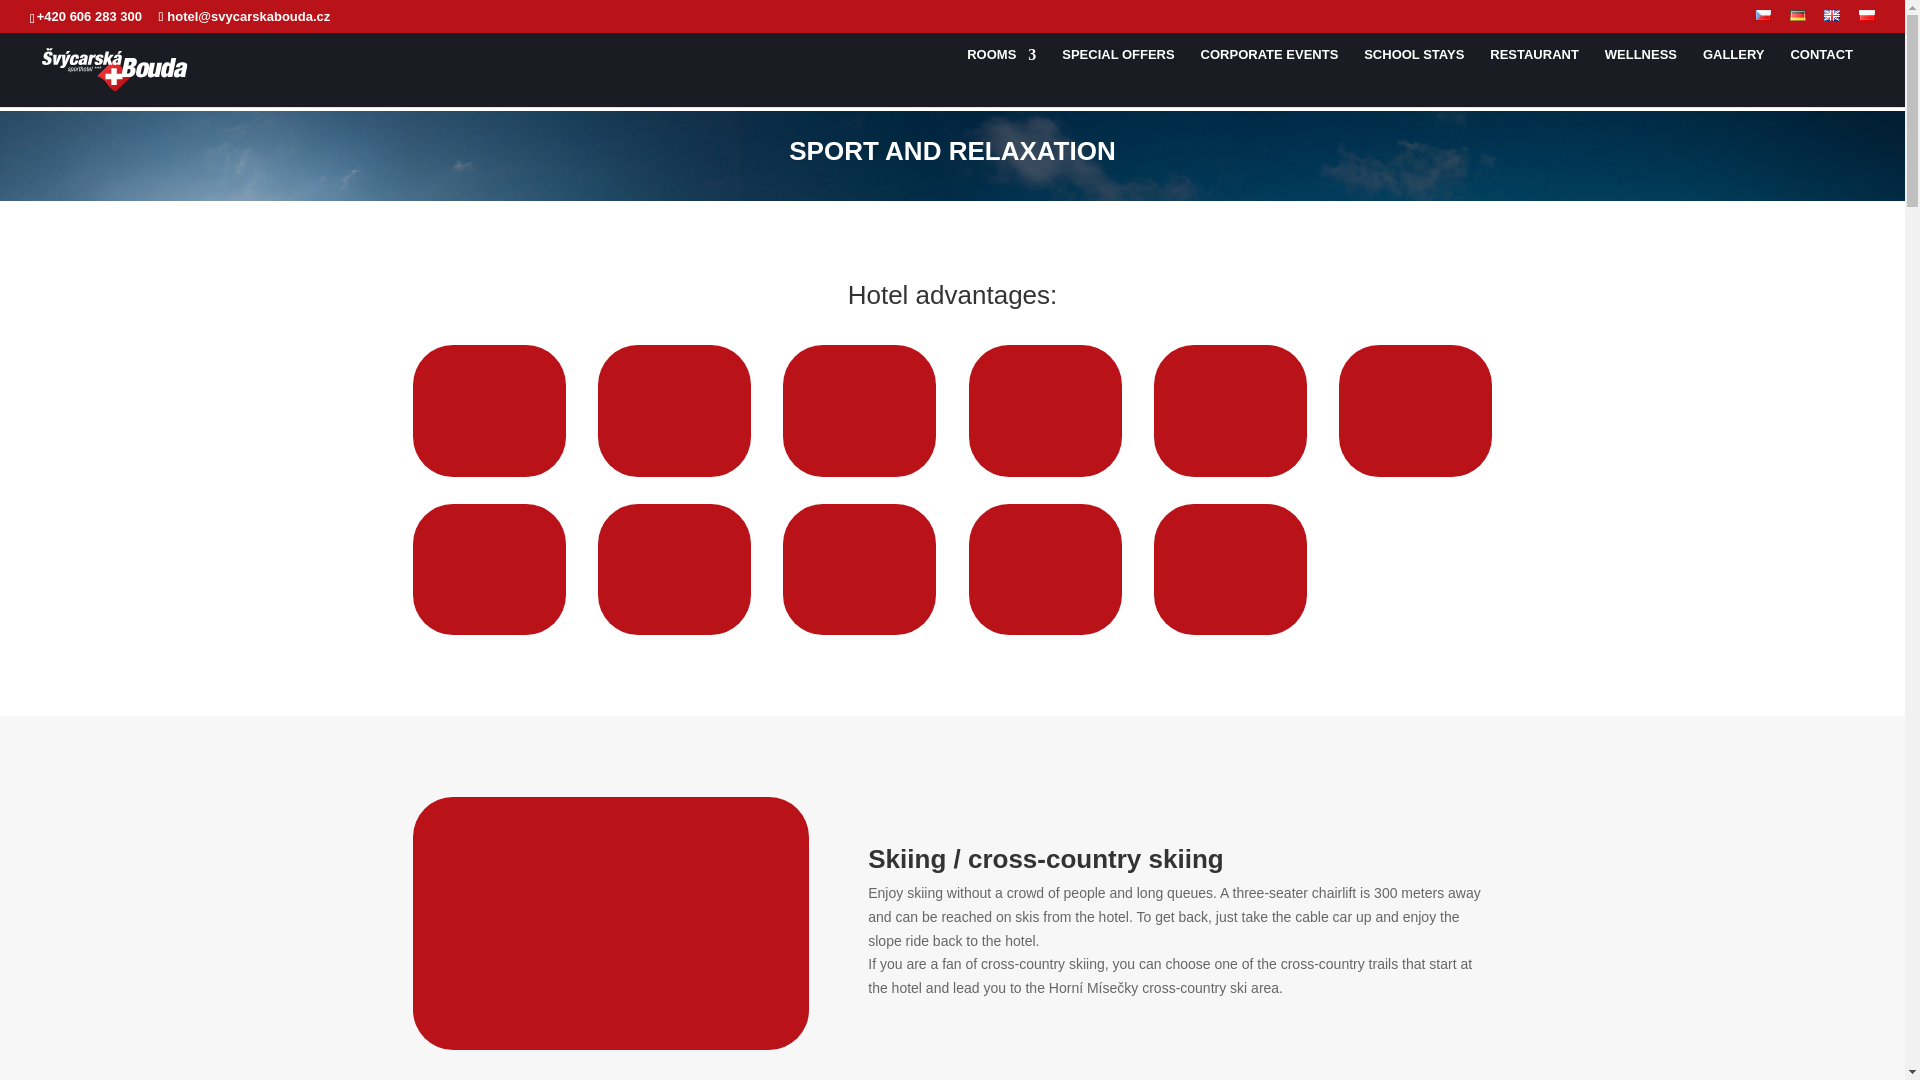  I want to click on WELLNESS, so click(1640, 76).